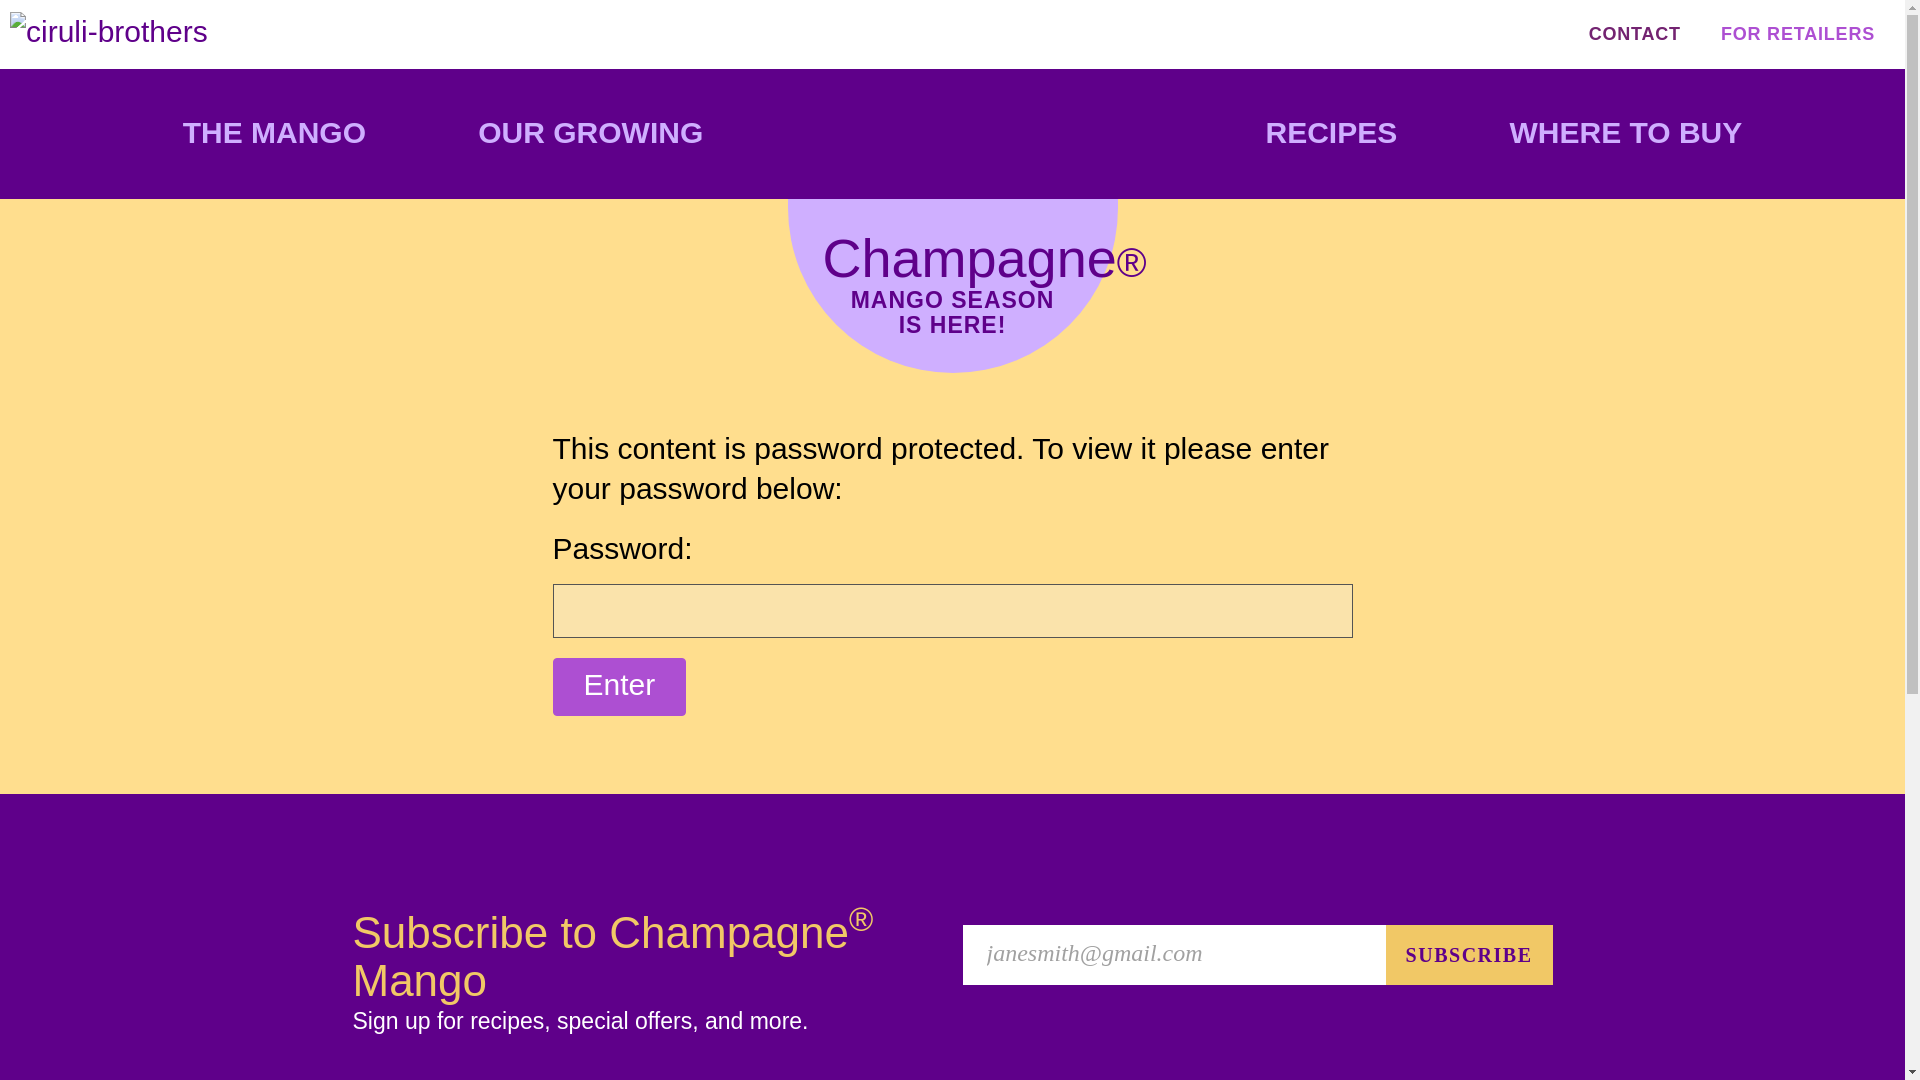  What do you see at coordinates (618, 687) in the screenshot?
I see `Enter` at bounding box center [618, 687].